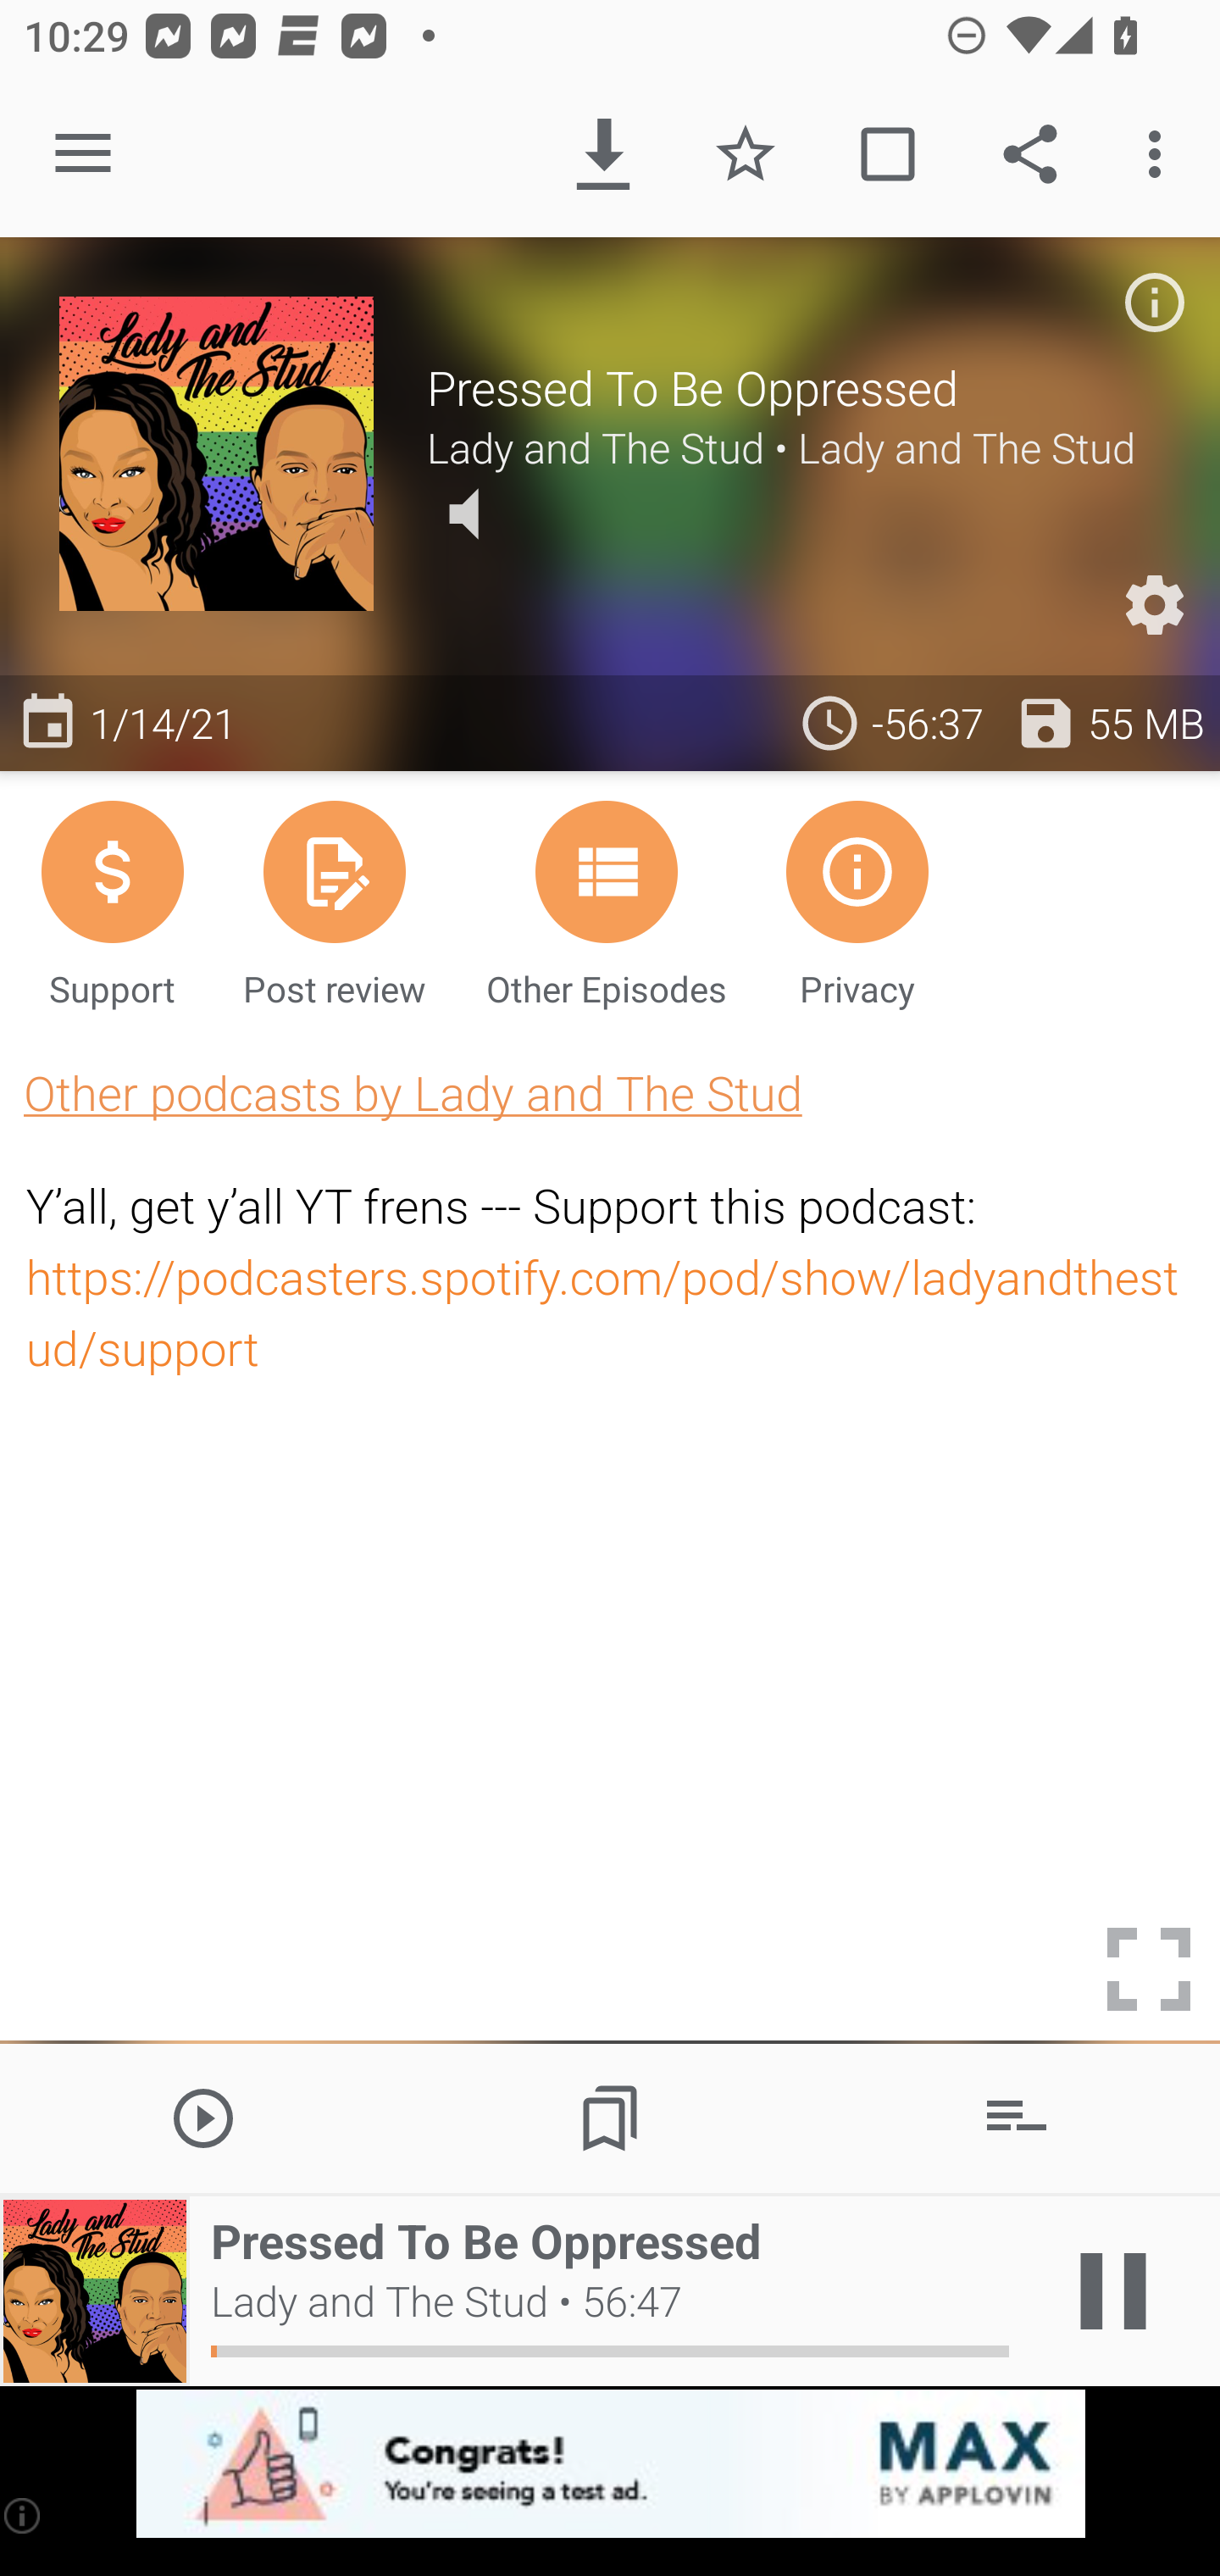 The width and height of the screenshot is (1220, 2576). What do you see at coordinates (1154, 605) in the screenshot?
I see `Custom Settings` at bounding box center [1154, 605].